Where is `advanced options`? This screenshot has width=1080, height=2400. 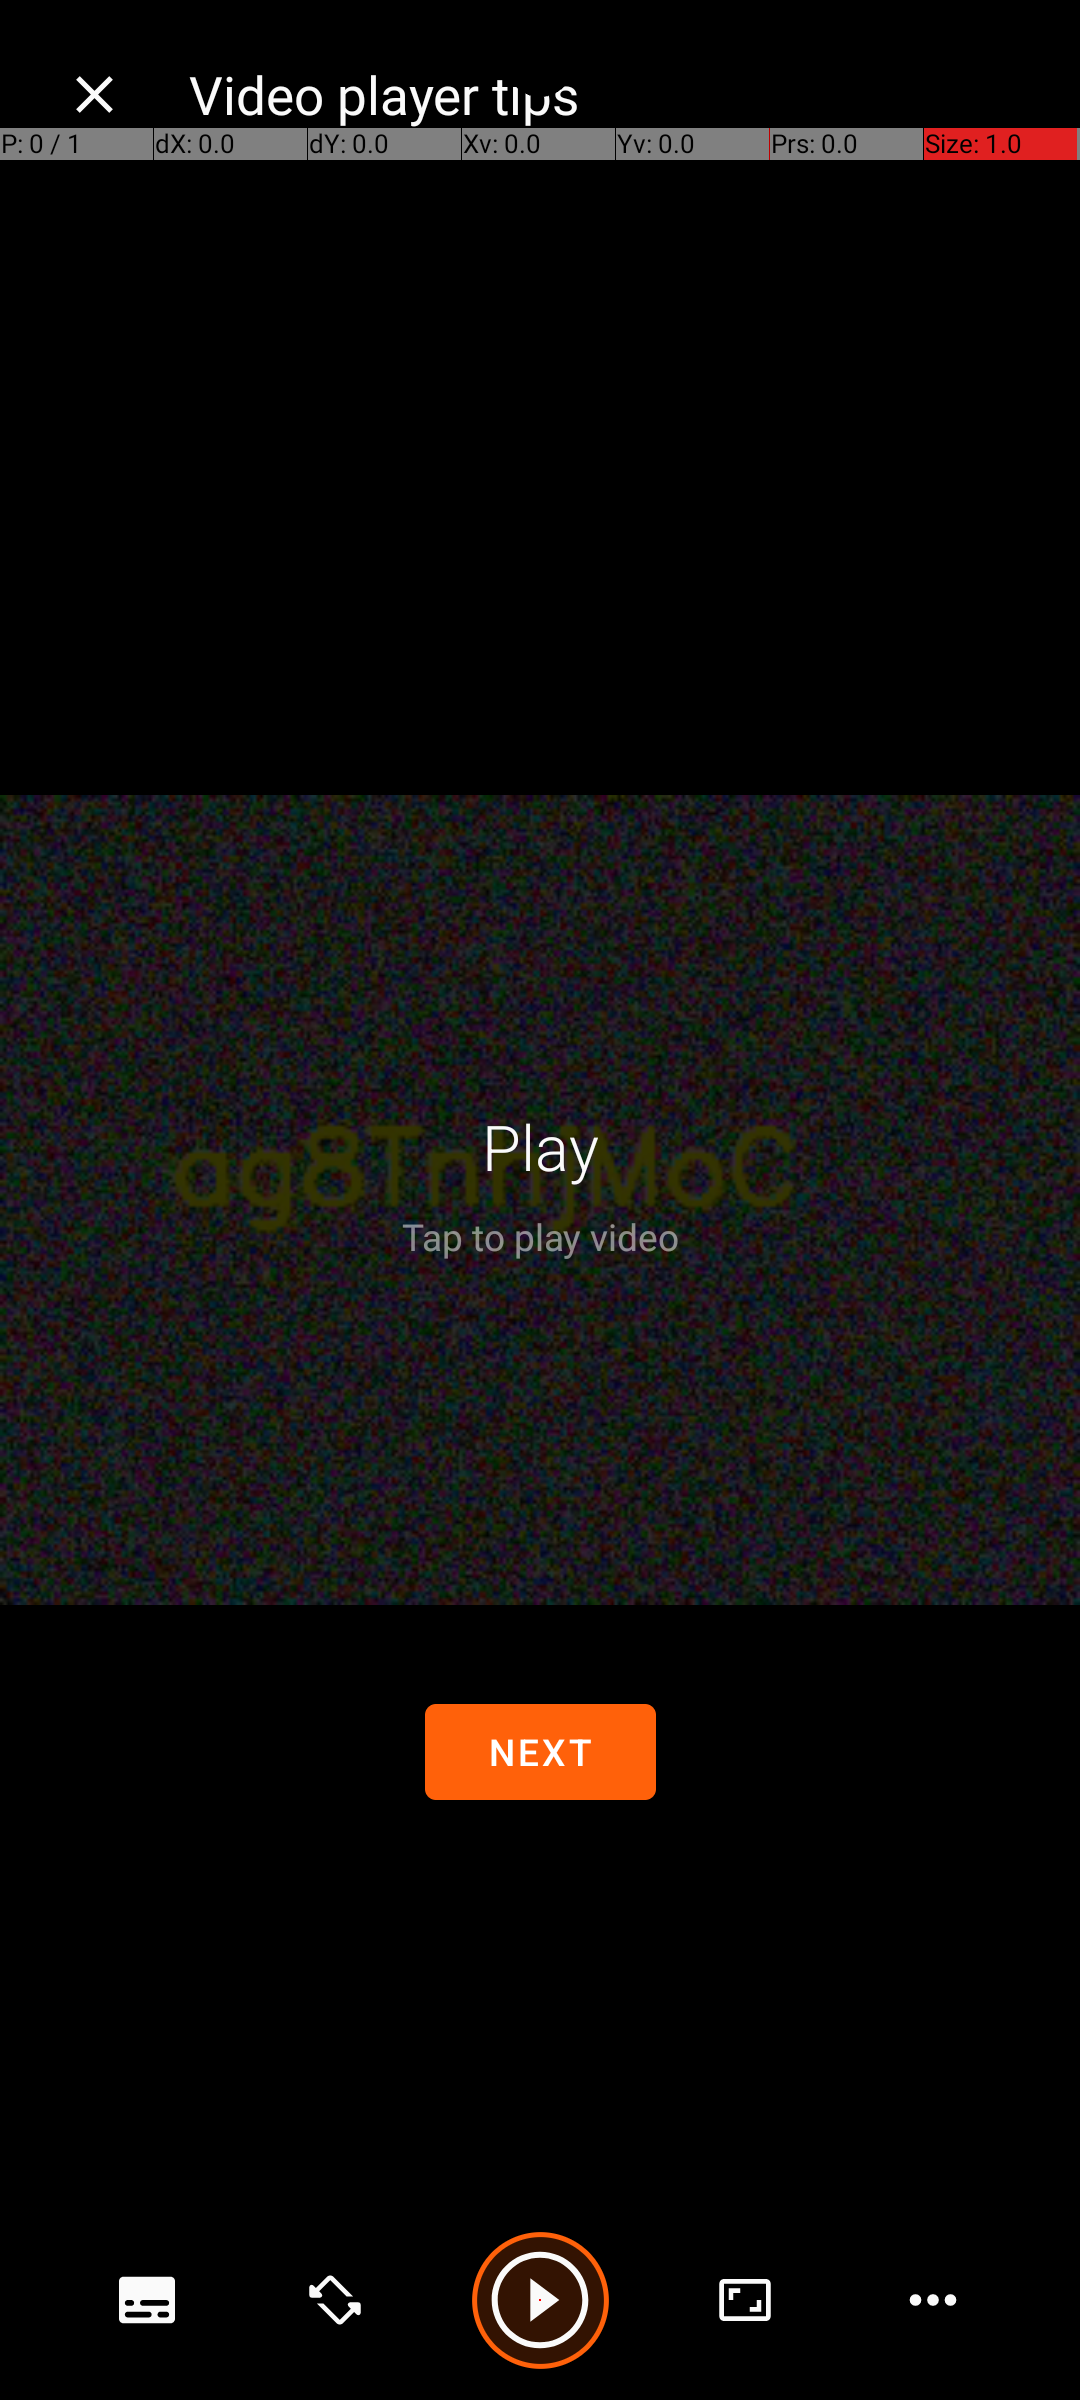 advanced options is located at coordinates (745, 2300).